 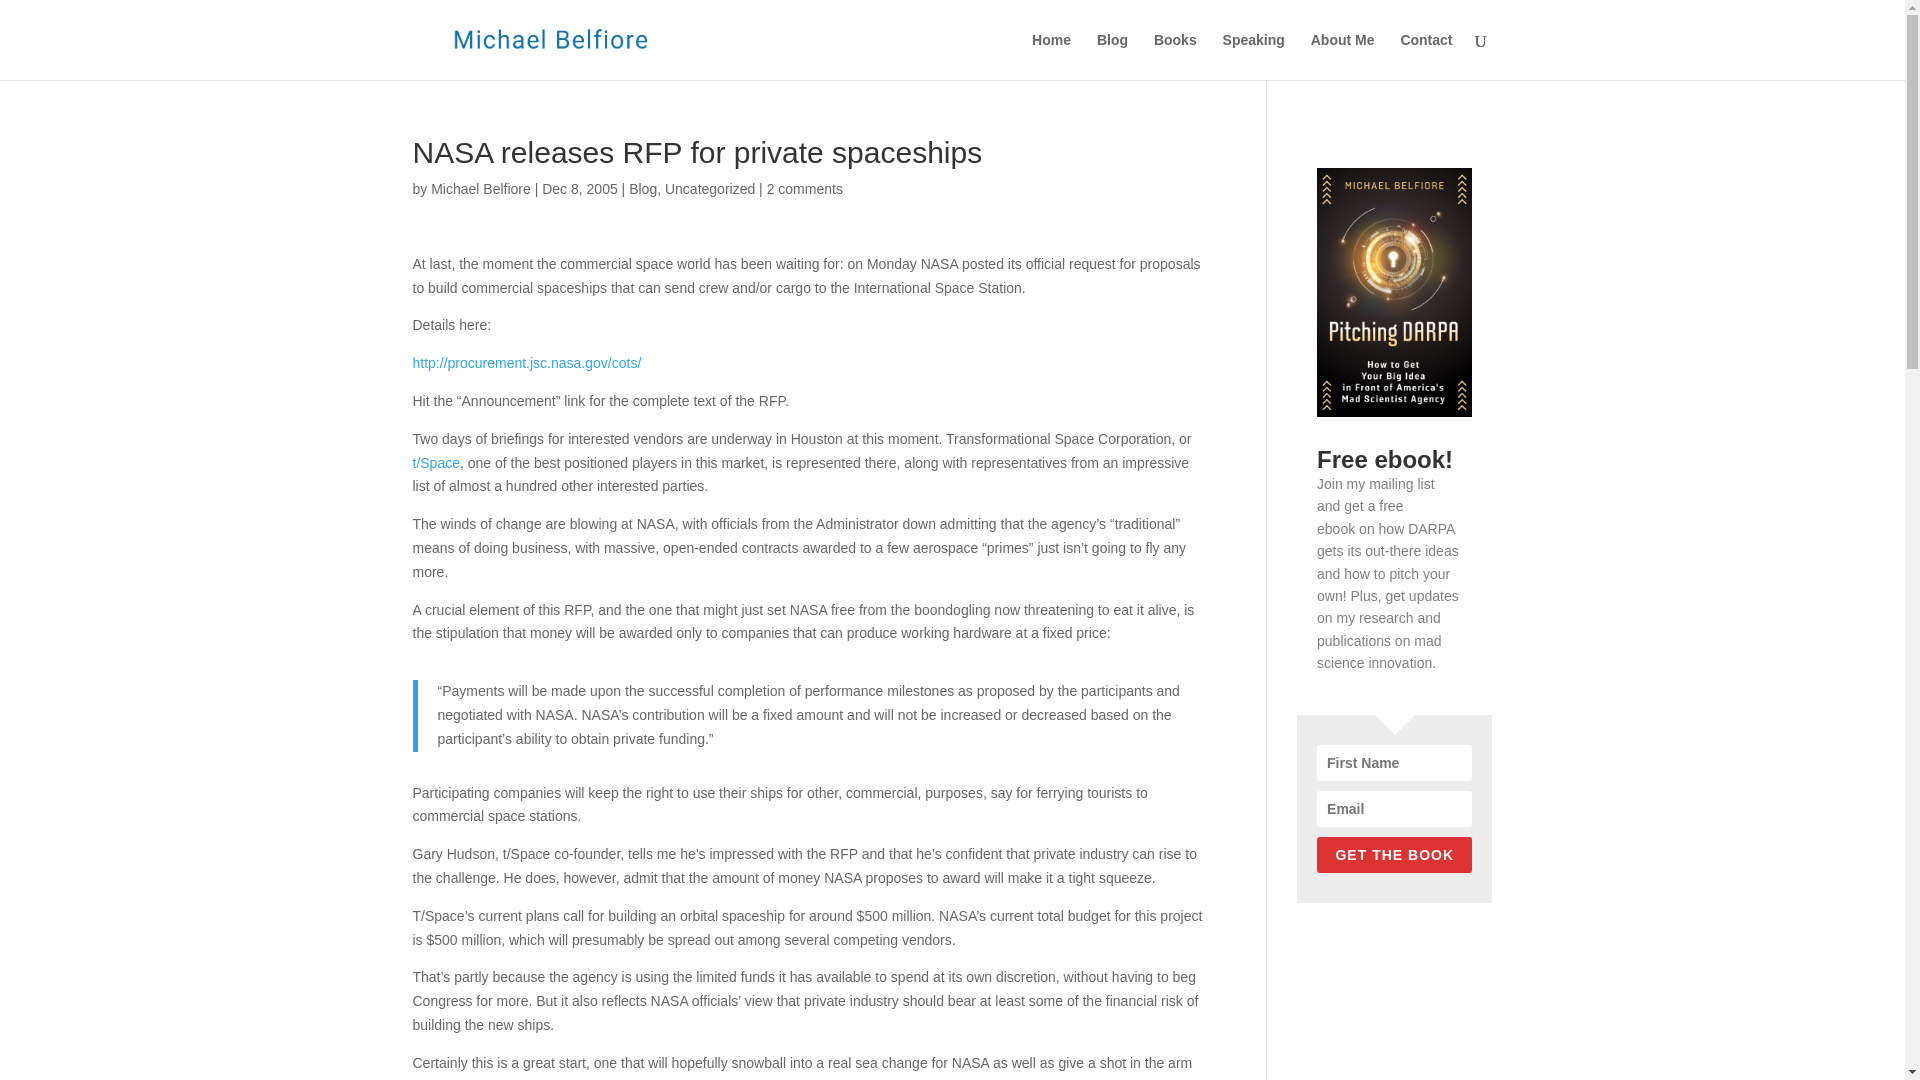 I want to click on 2 comments, so click(x=804, y=188).